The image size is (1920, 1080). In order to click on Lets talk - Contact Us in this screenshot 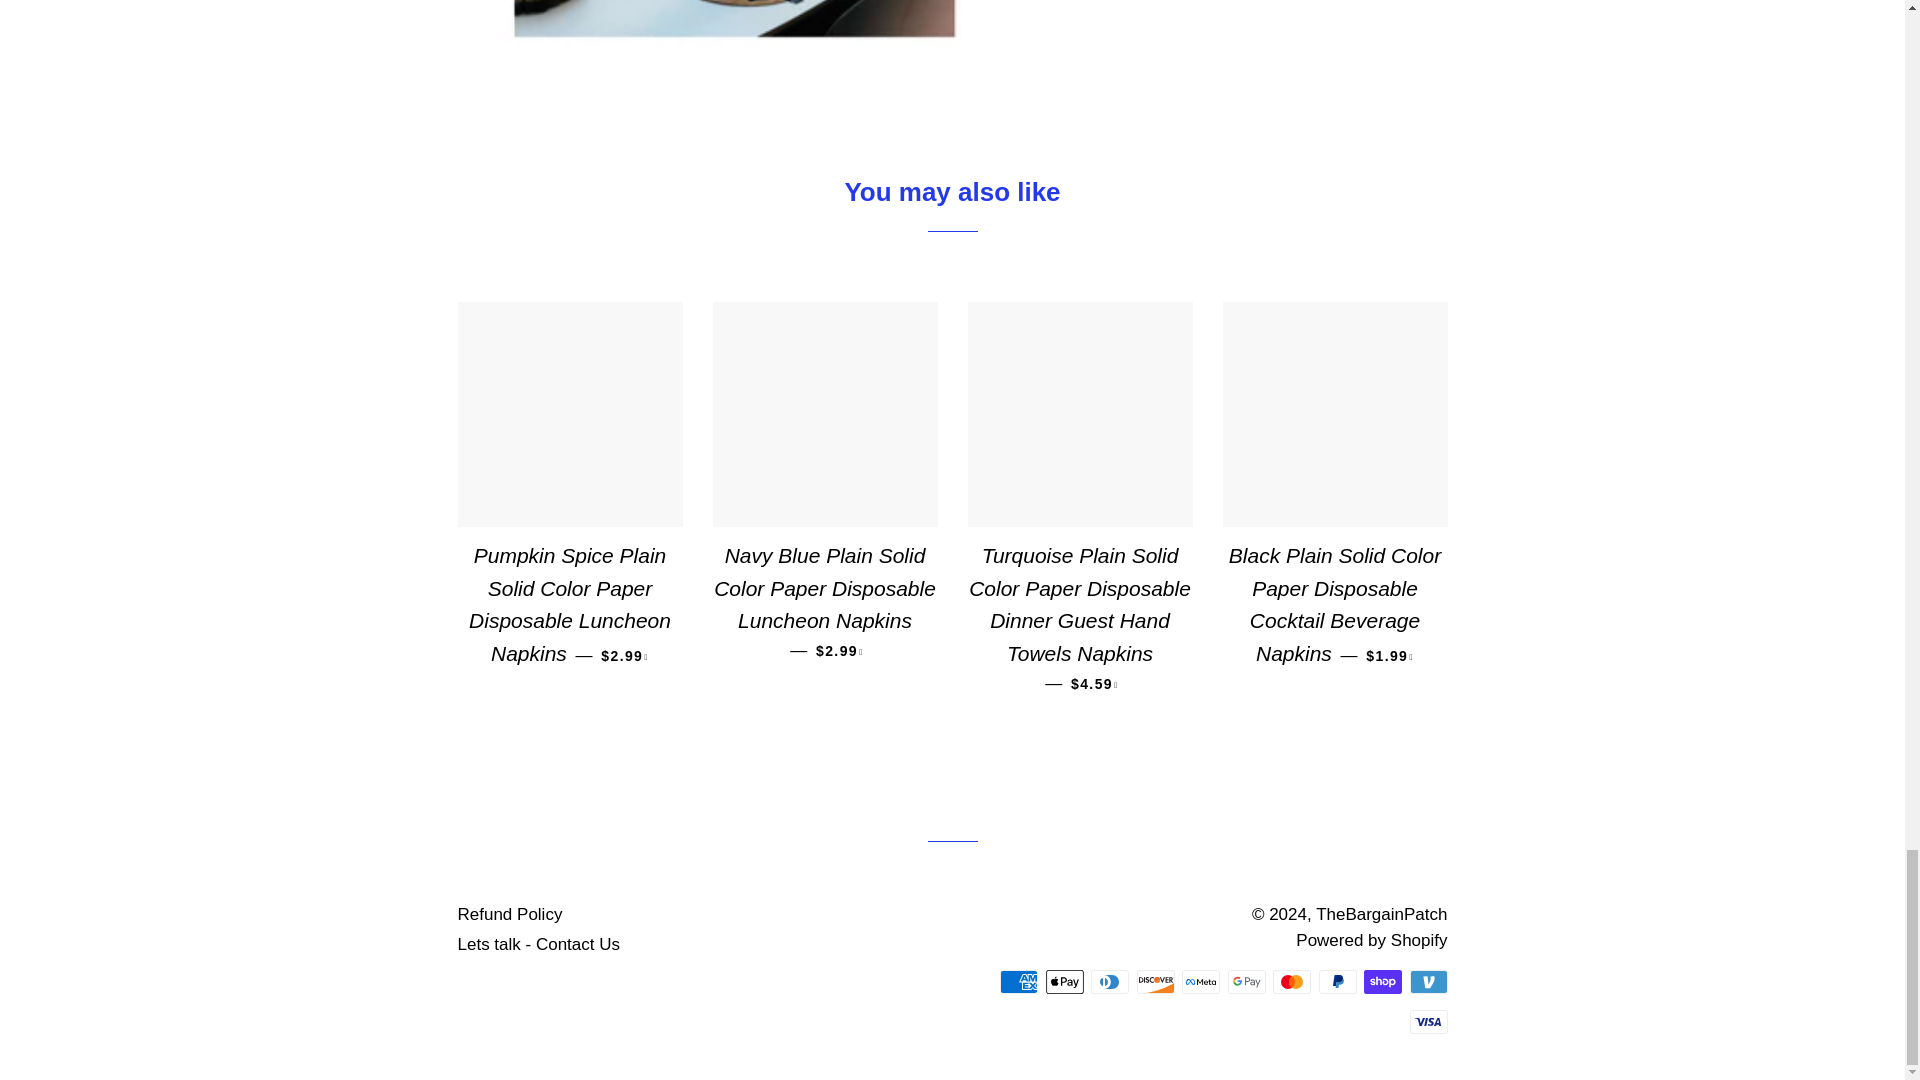, I will do `click(539, 944)`.